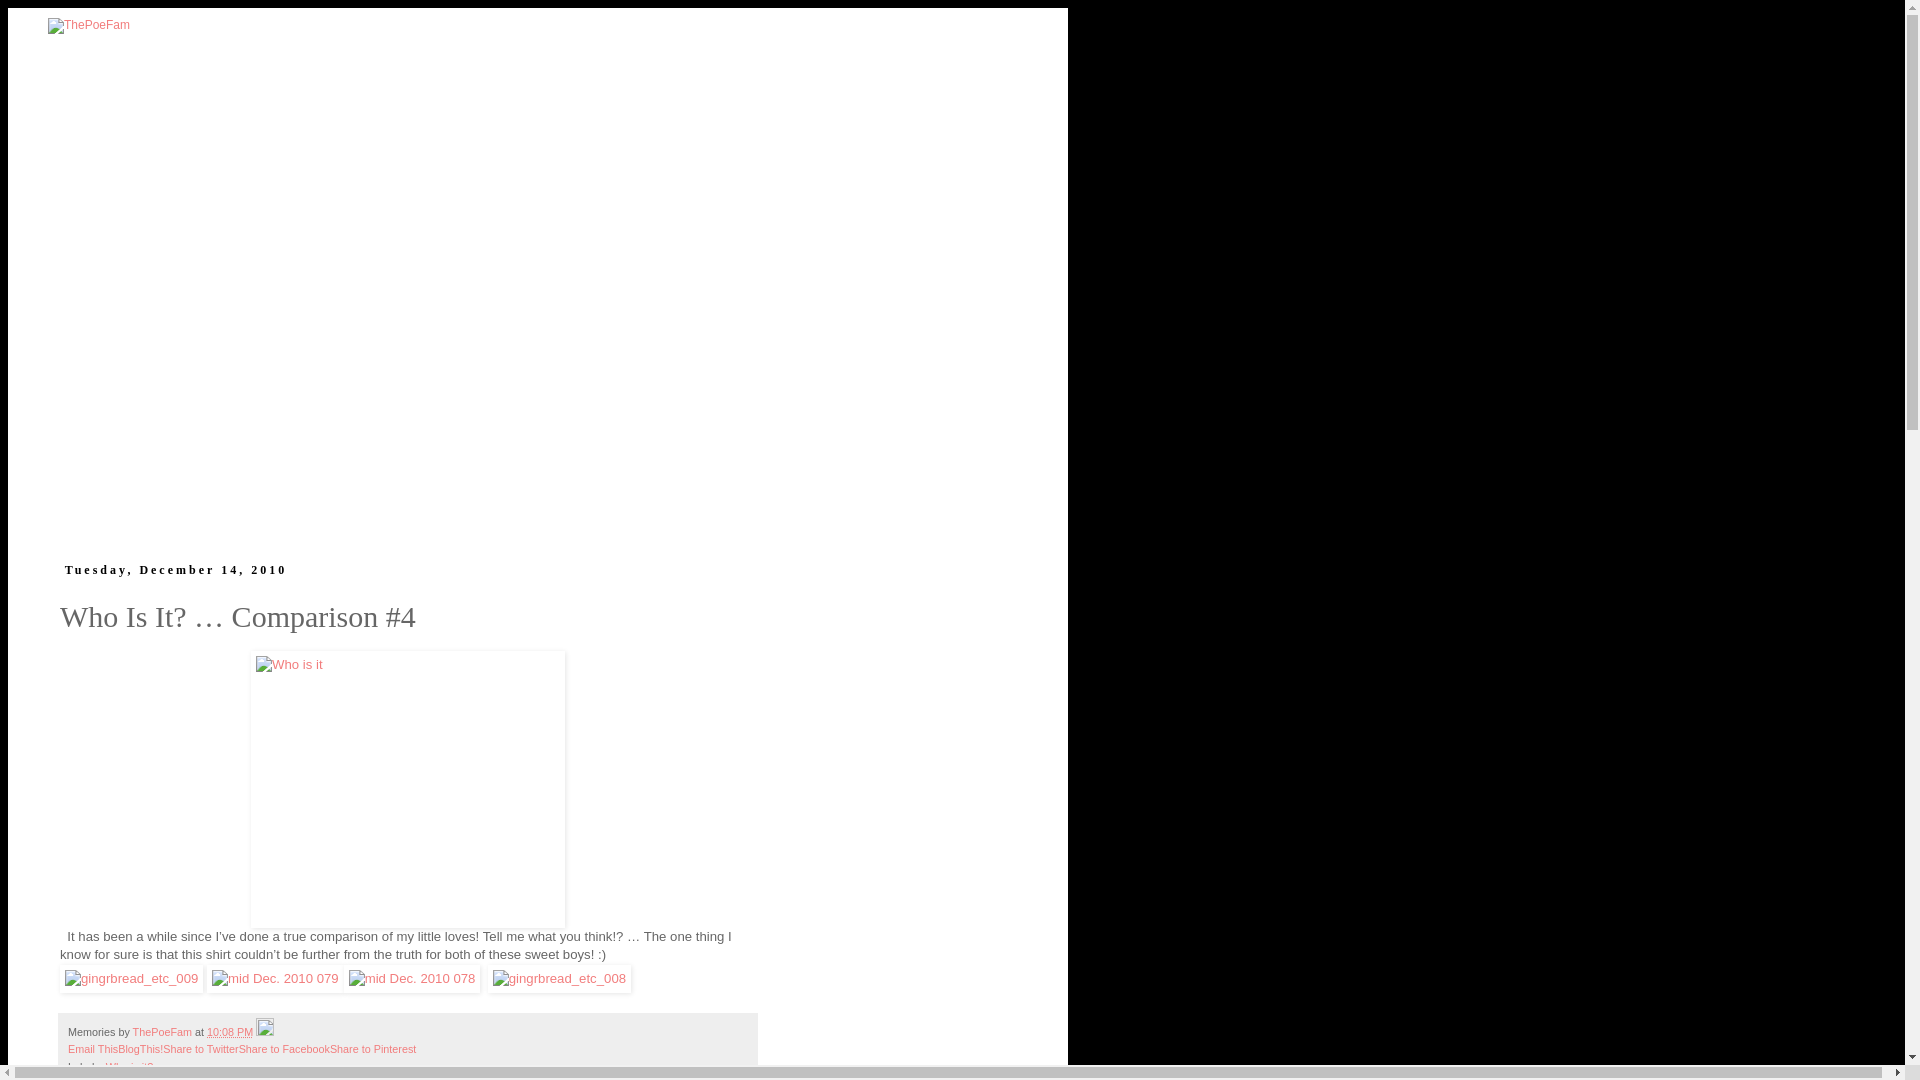 Image resolution: width=1920 pixels, height=1080 pixels. What do you see at coordinates (164, 1032) in the screenshot?
I see `author profile` at bounding box center [164, 1032].